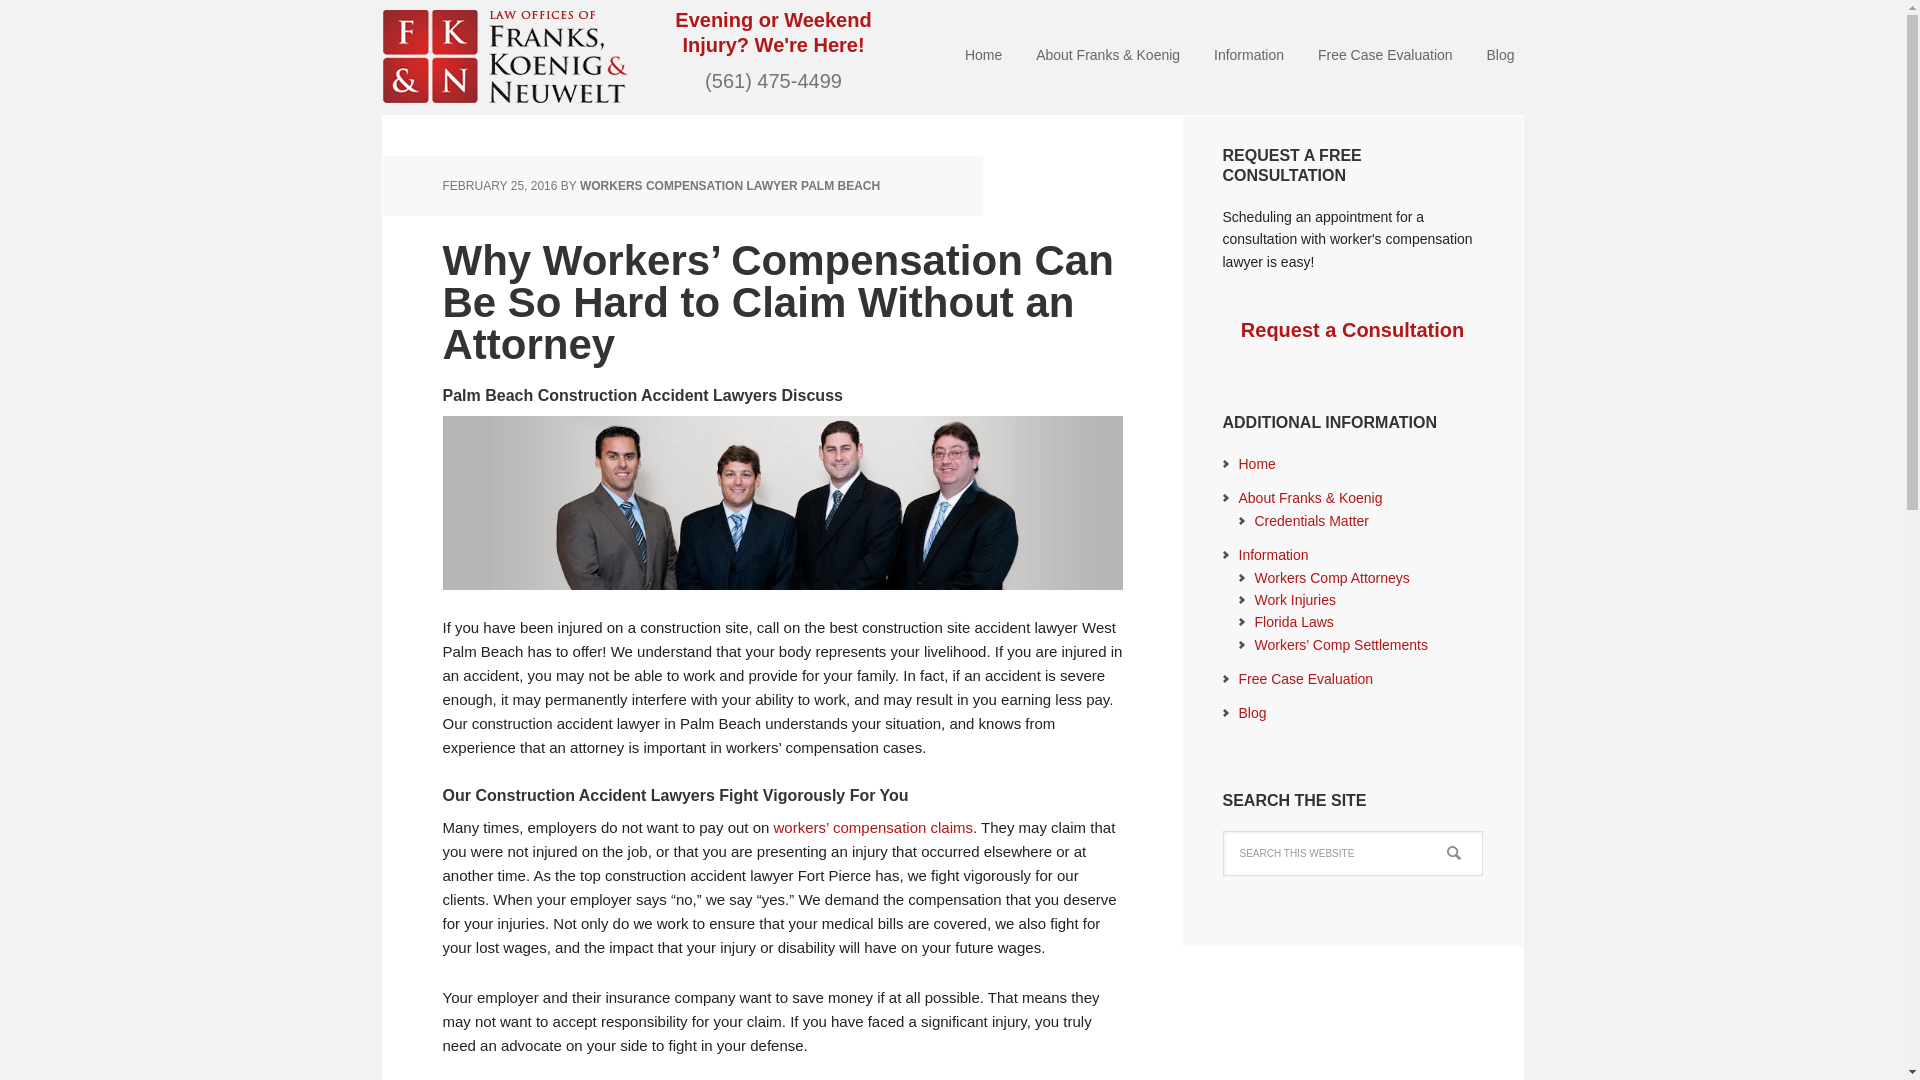 This screenshot has height=1080, width=1920. What do you see at coordinates (1305, 678) in the screenshot?
I see `Free Case Evaluation` at bounding box center [1305, 678].